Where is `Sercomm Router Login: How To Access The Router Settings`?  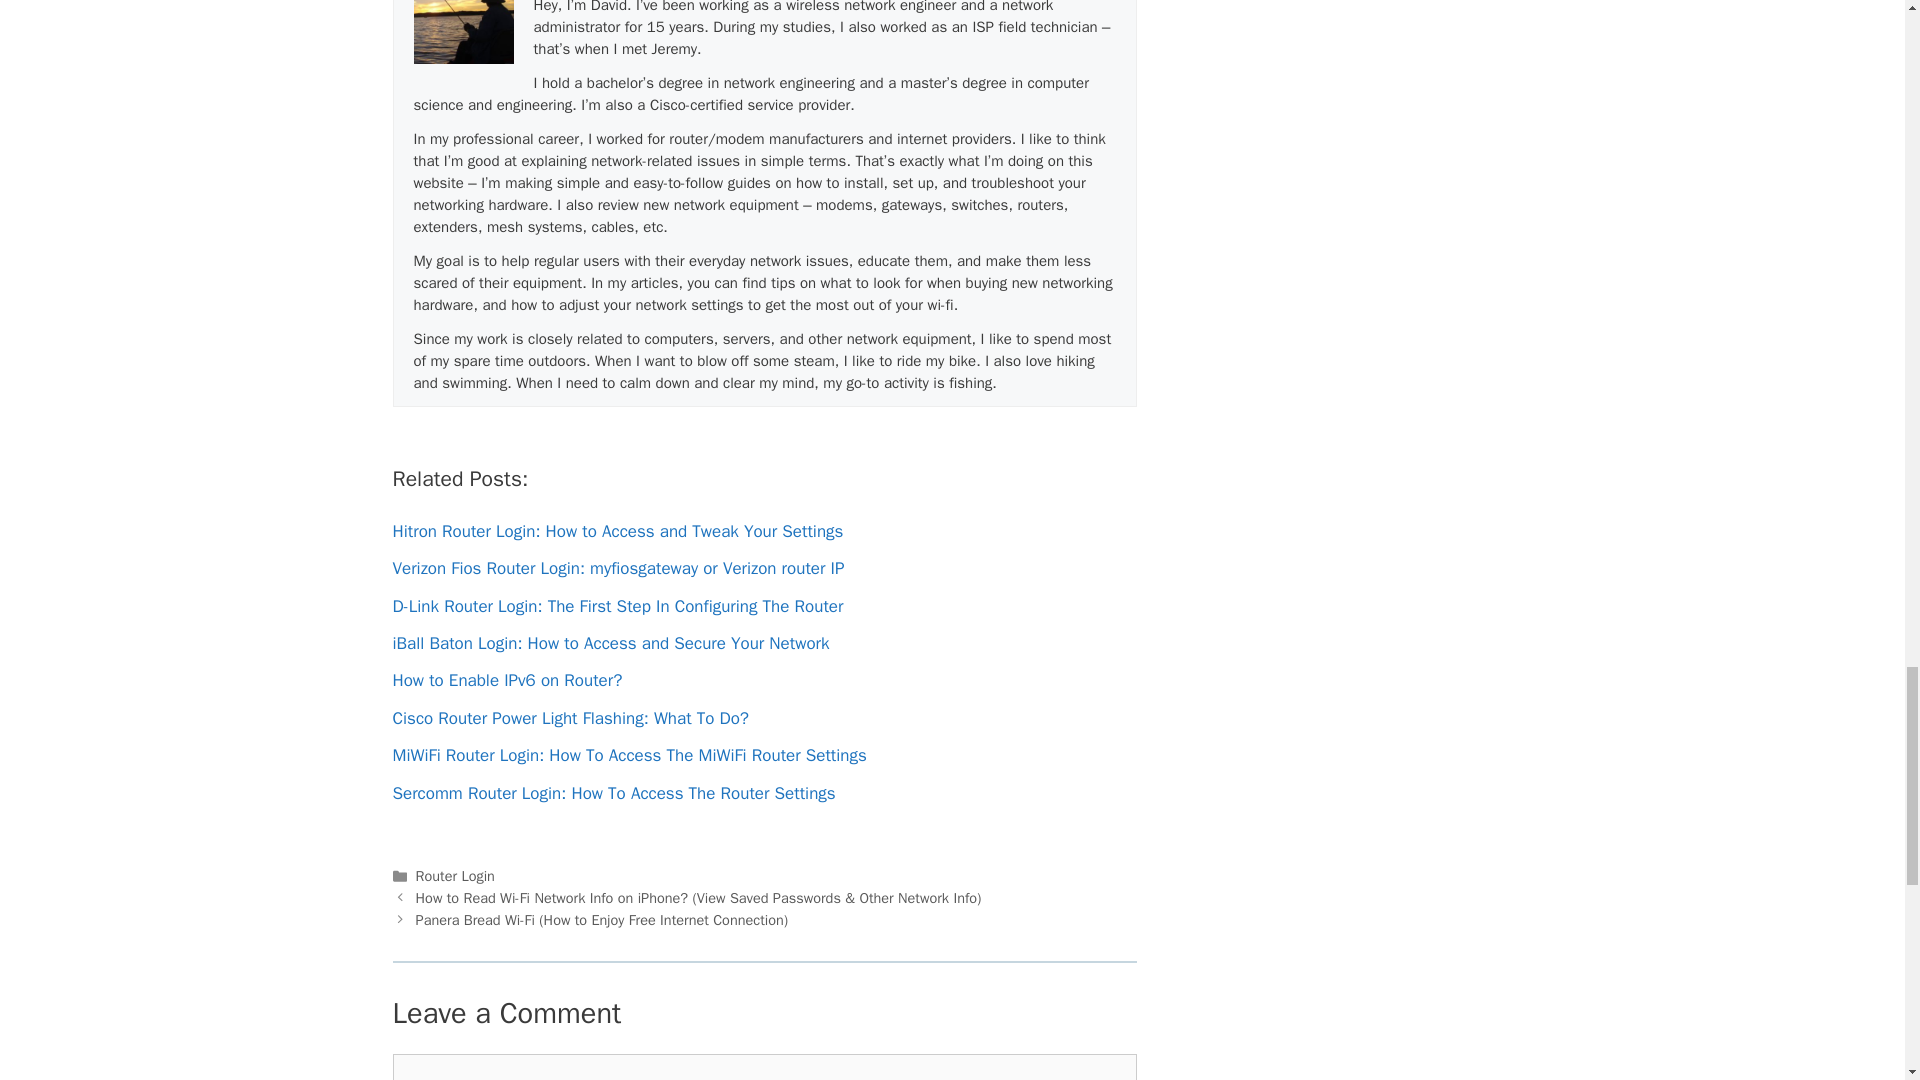
Sercomm Router Login: How To Access The Router Settings is located at coordinates (613, 793).